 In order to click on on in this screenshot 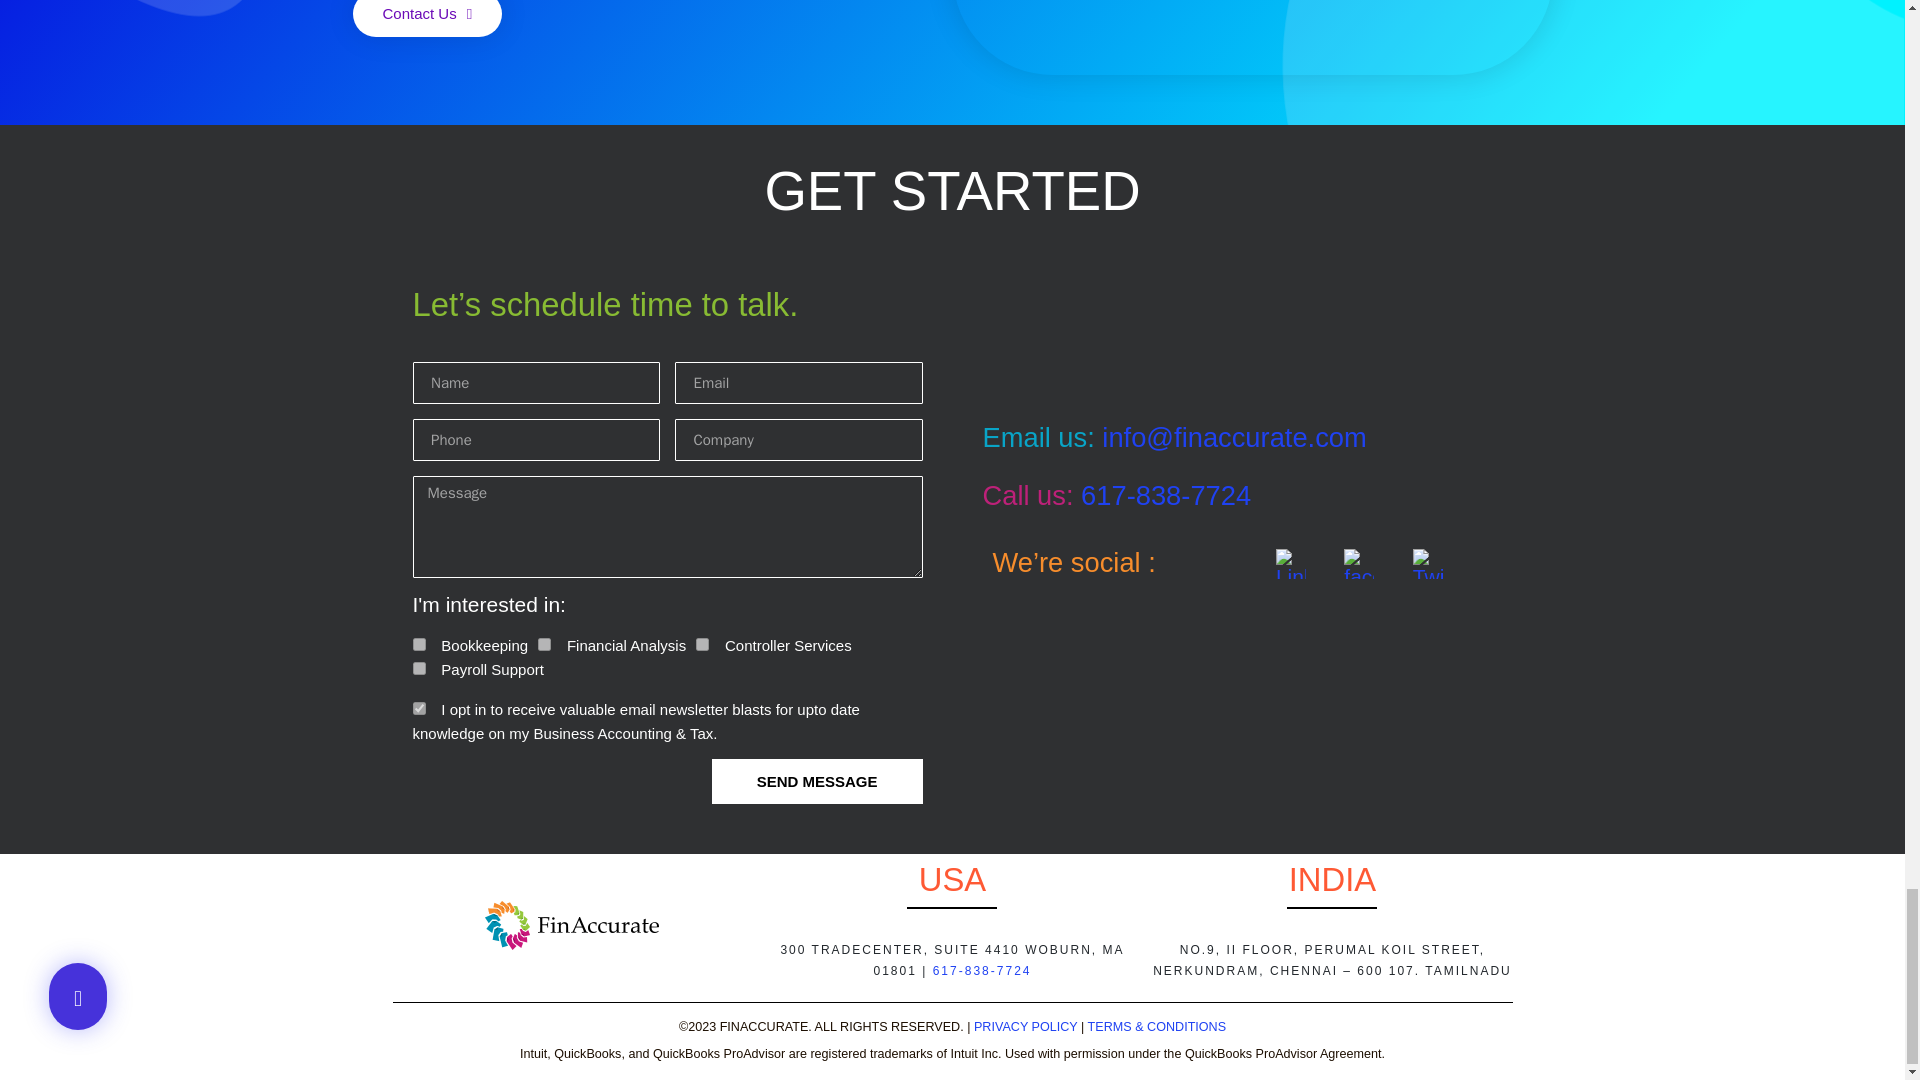, I will do `click(418, 708)`.